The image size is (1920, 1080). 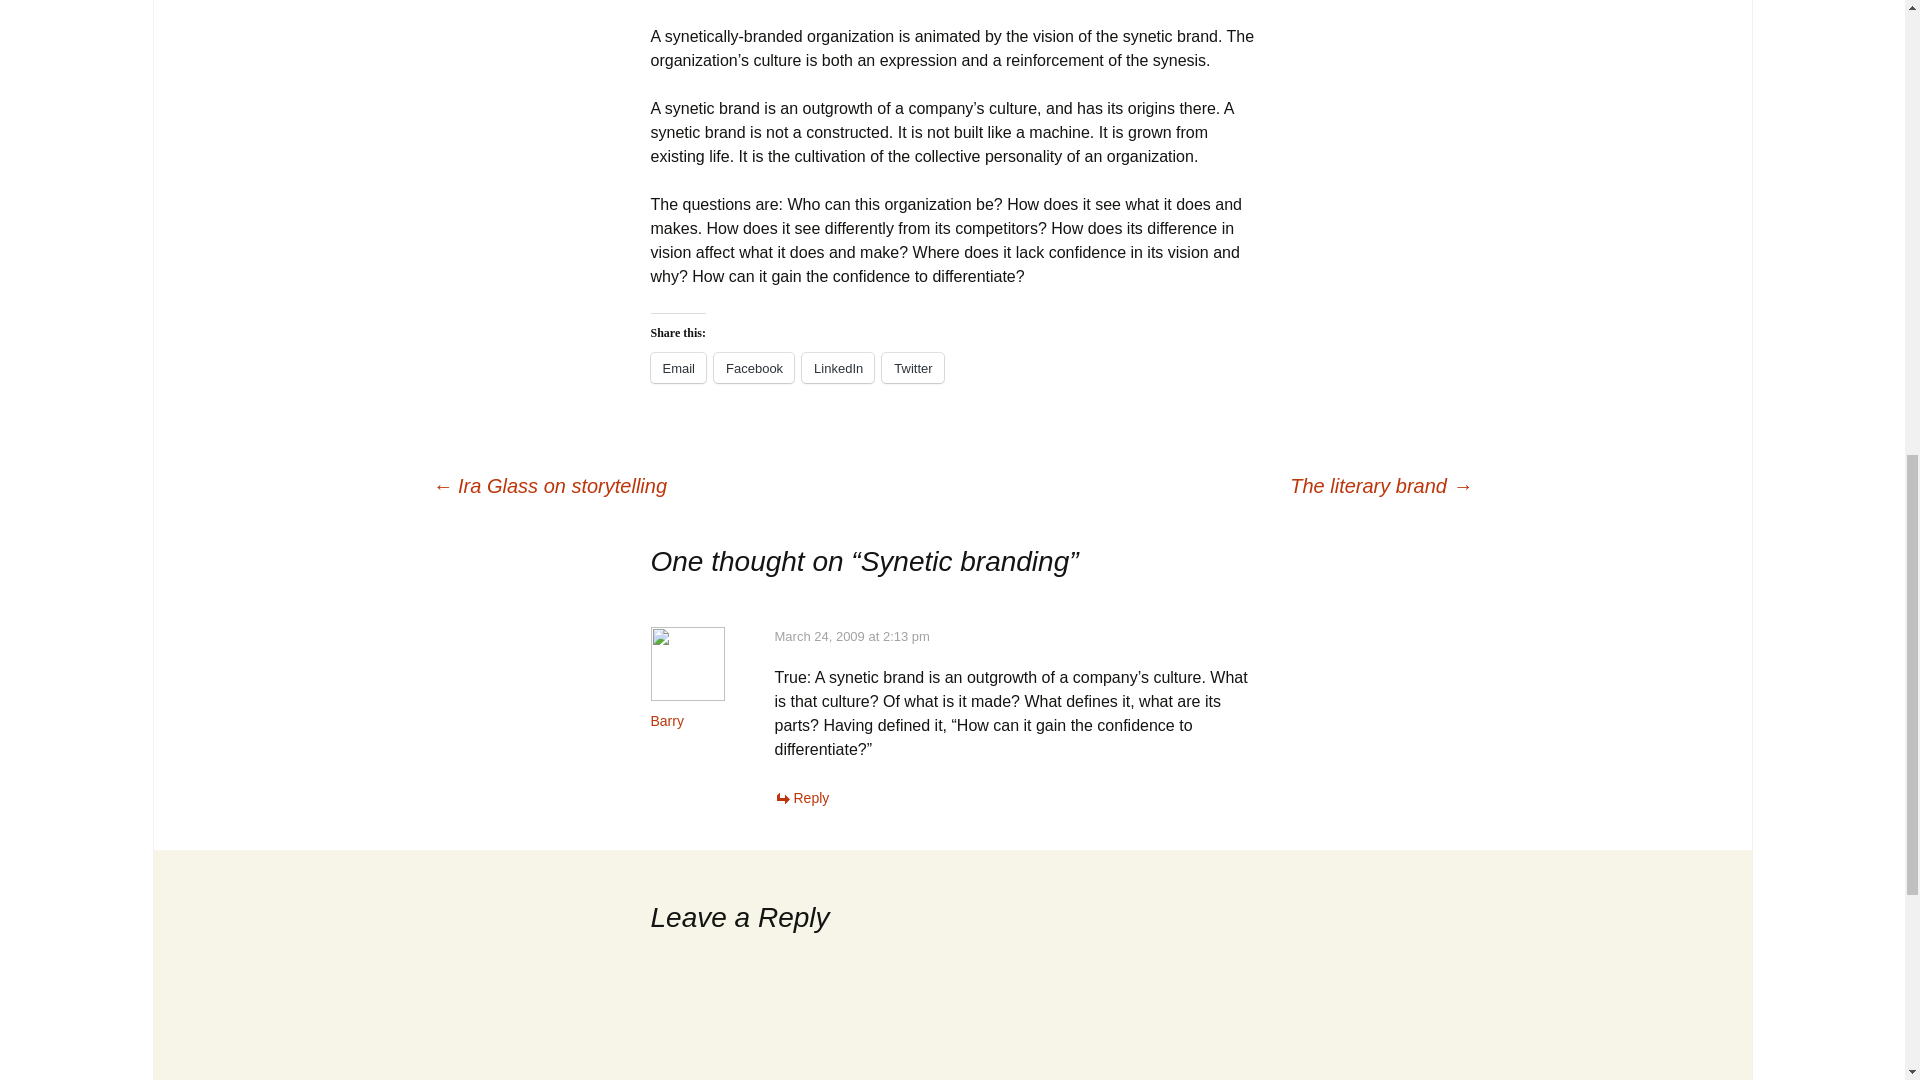 What do you see at coordinates (801, 797) in the screenshot?
I see `Reply` at bounding box center [801, 797].